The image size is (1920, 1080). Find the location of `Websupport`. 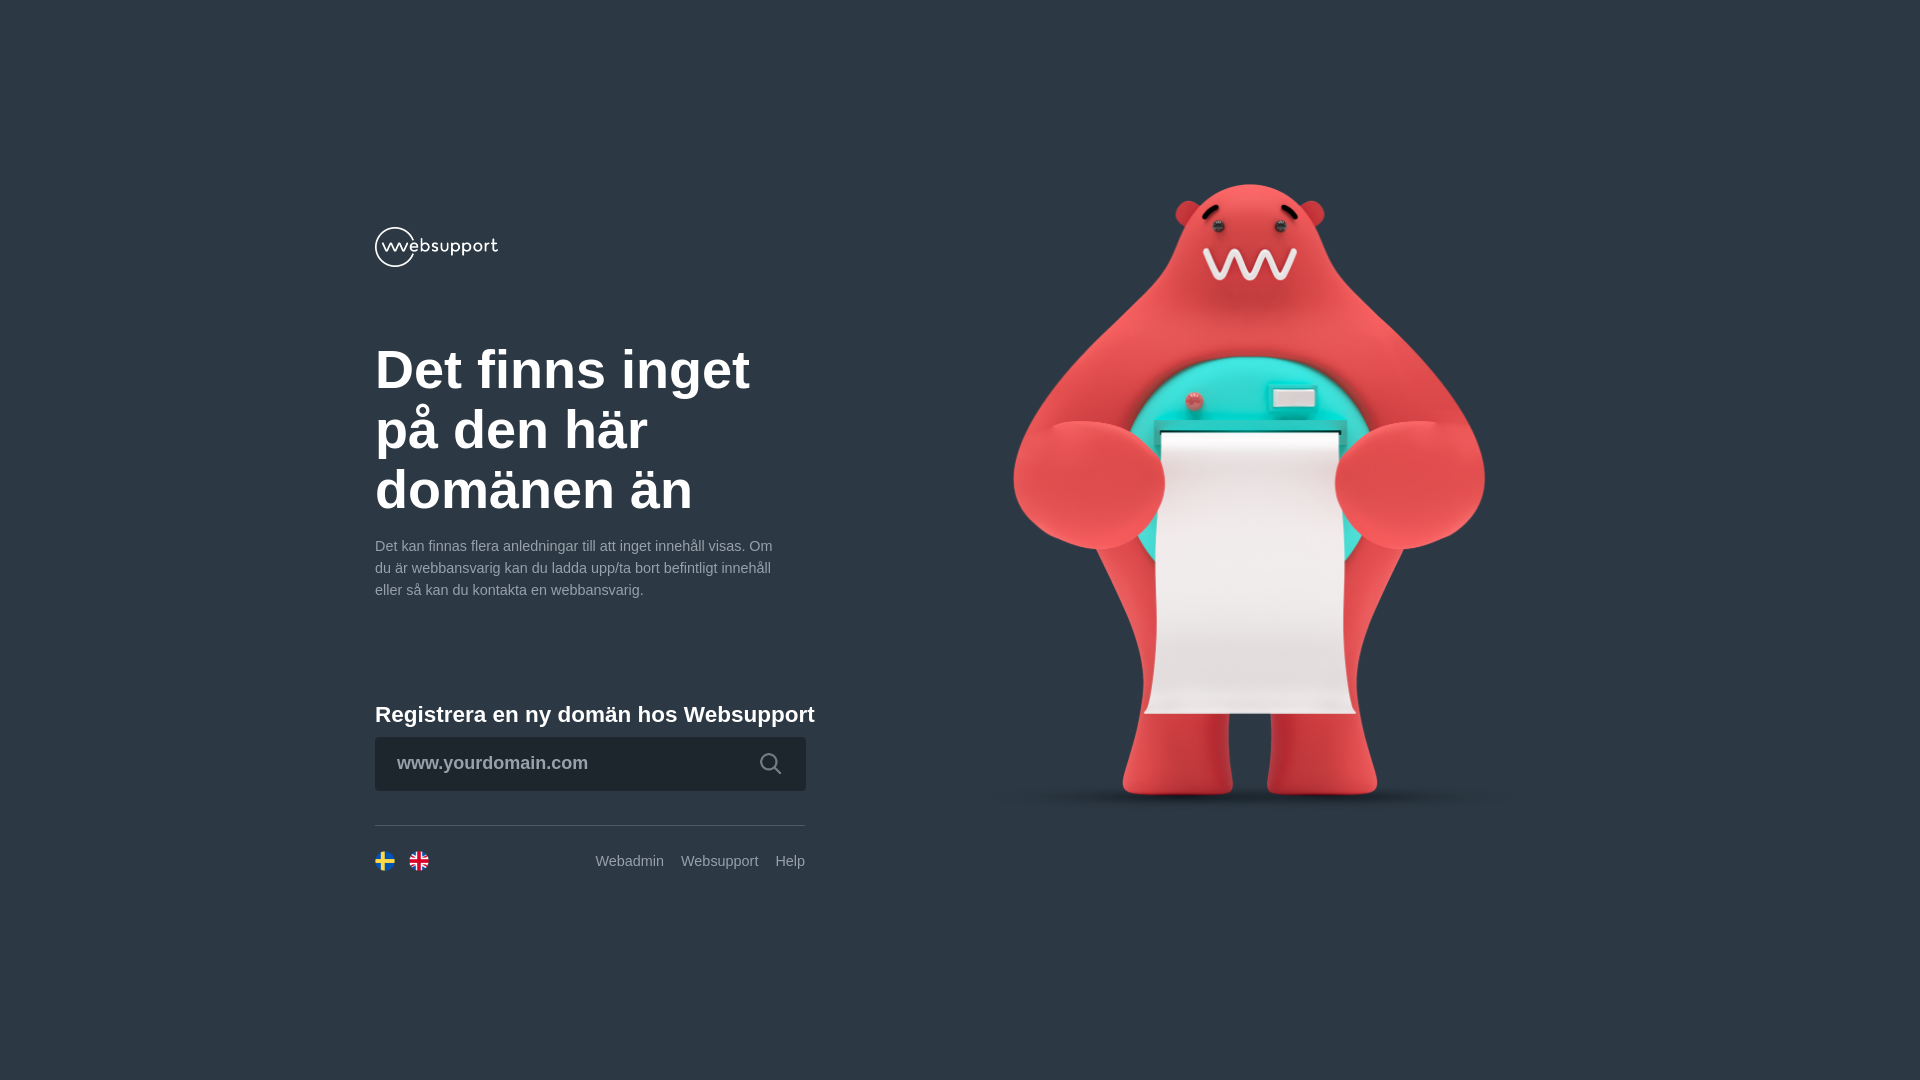

Websupport is located at coordinates (720, 861).